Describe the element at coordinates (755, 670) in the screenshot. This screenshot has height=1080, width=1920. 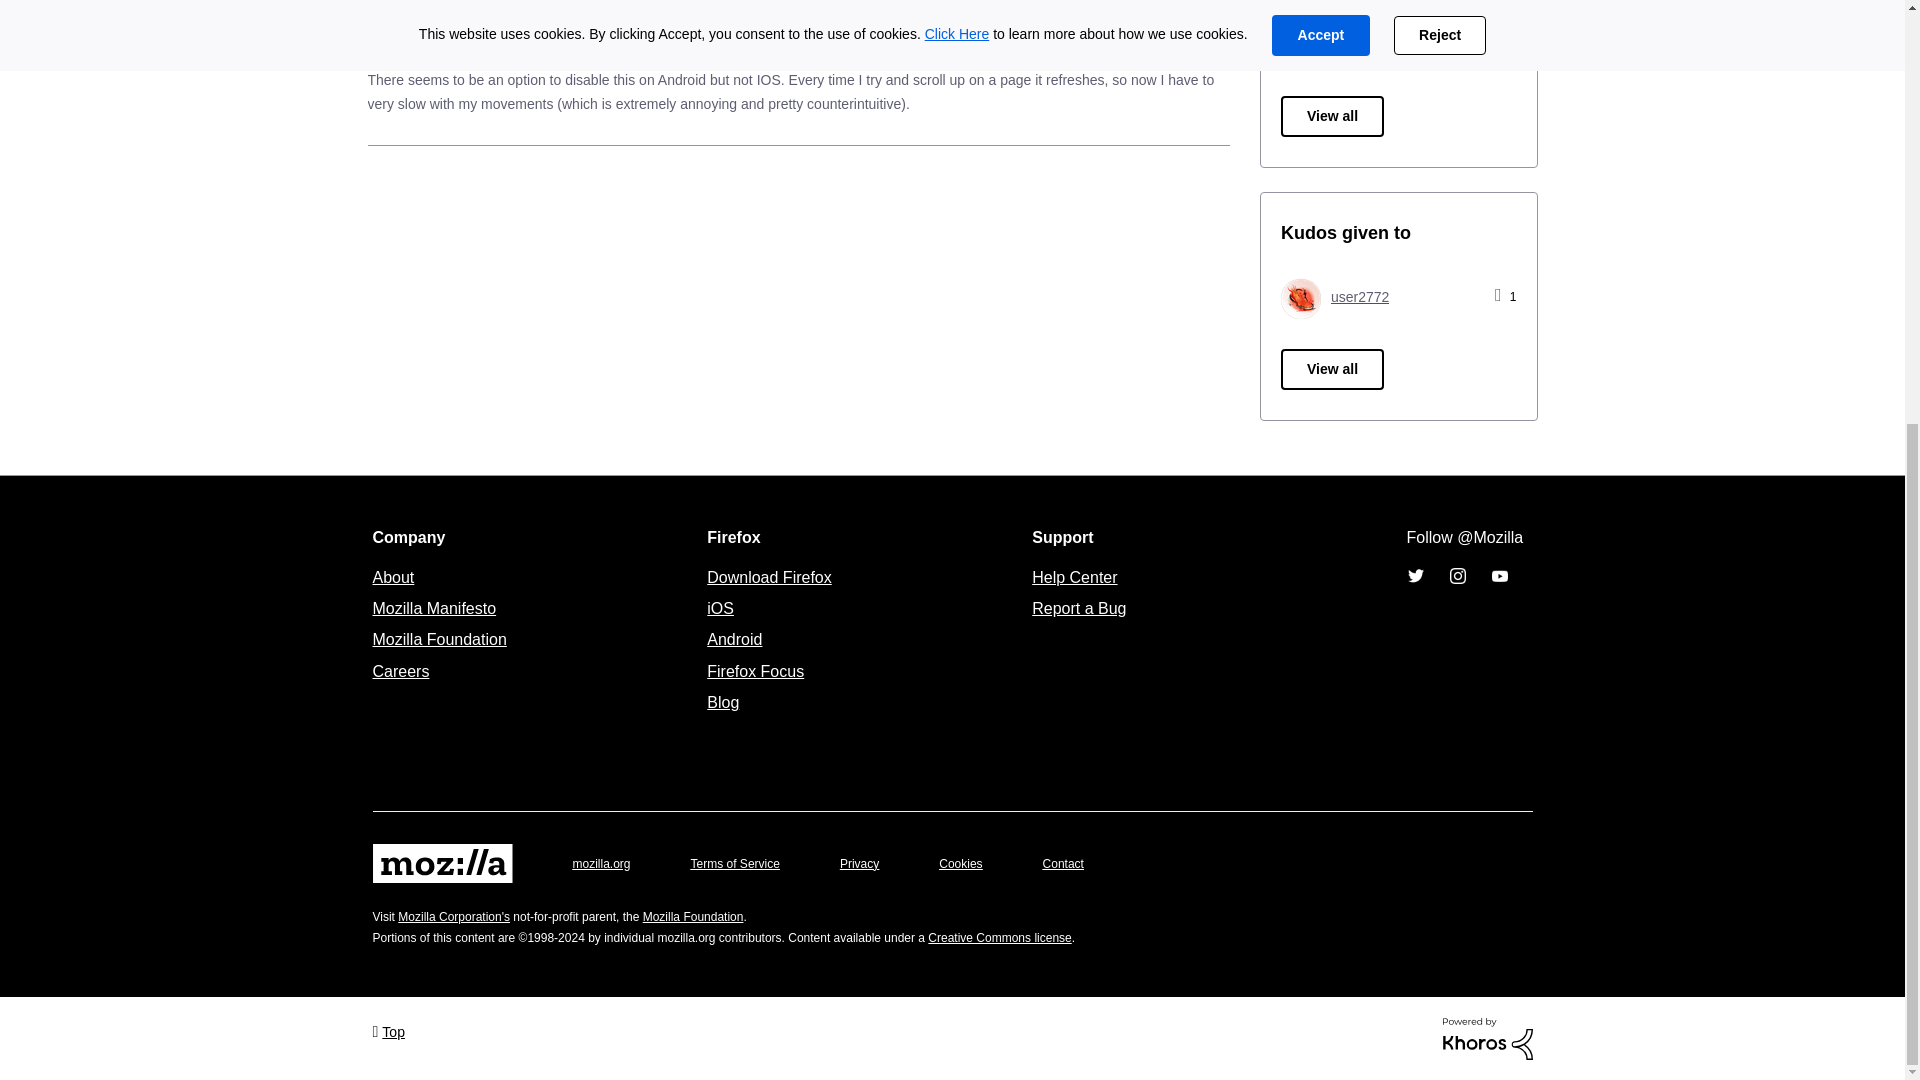
I see `Firefox Focus` at that location.